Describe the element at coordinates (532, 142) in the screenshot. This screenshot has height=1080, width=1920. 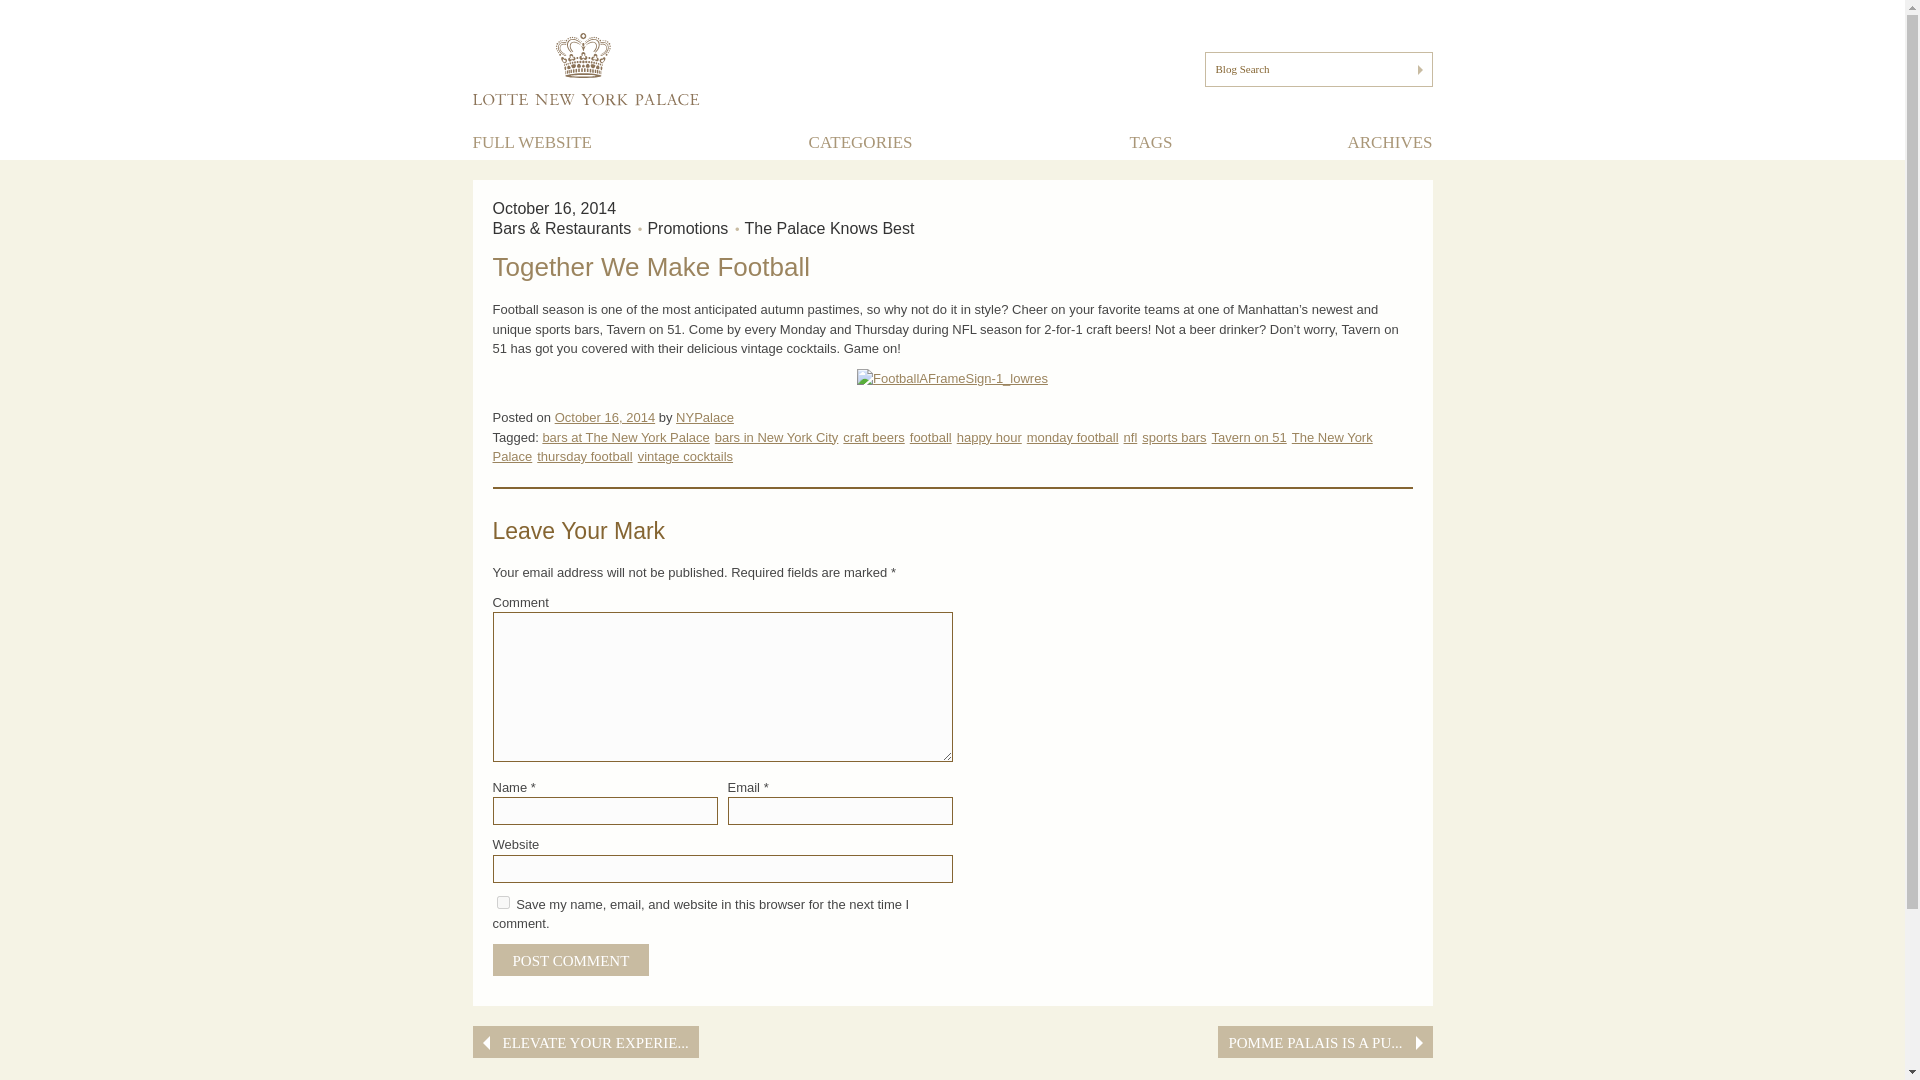
I see `FULL WEBSITE` at that location.